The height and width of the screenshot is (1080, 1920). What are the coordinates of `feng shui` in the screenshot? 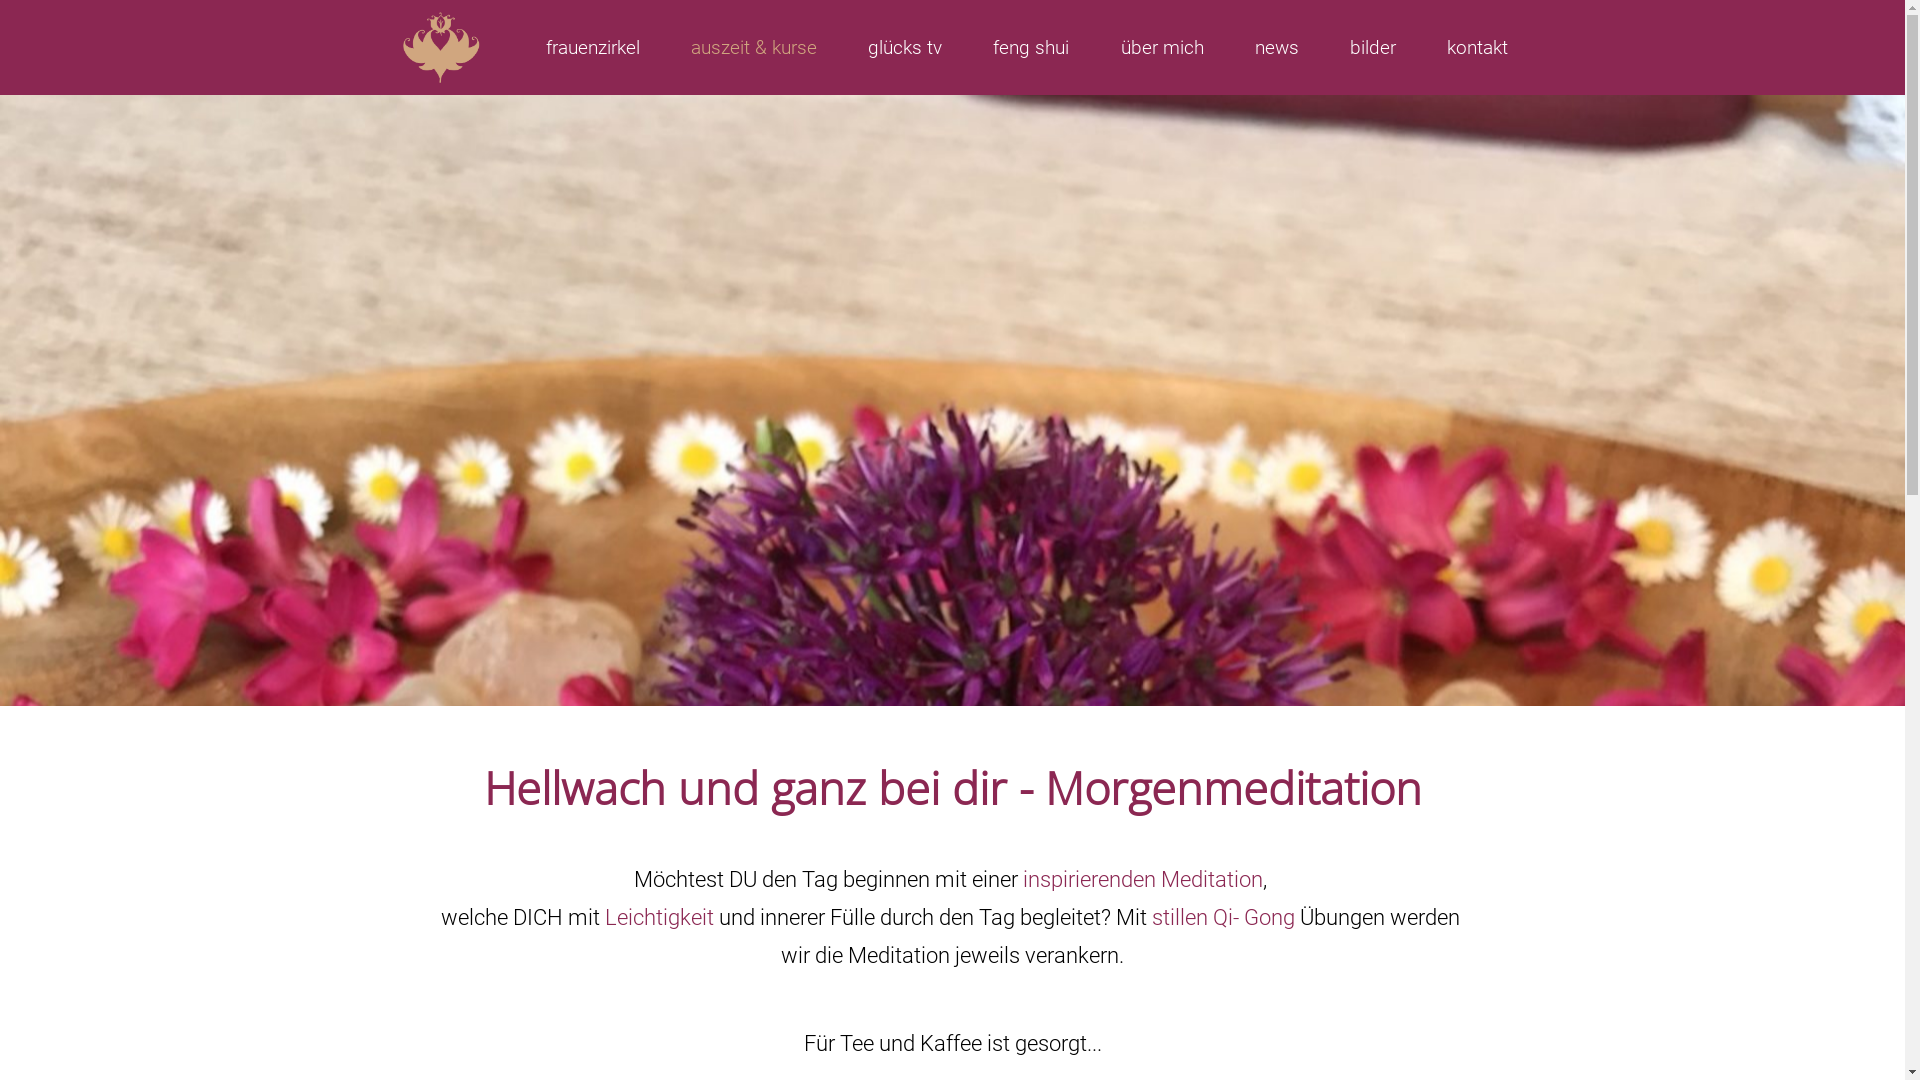 It's located at (1031, 48).